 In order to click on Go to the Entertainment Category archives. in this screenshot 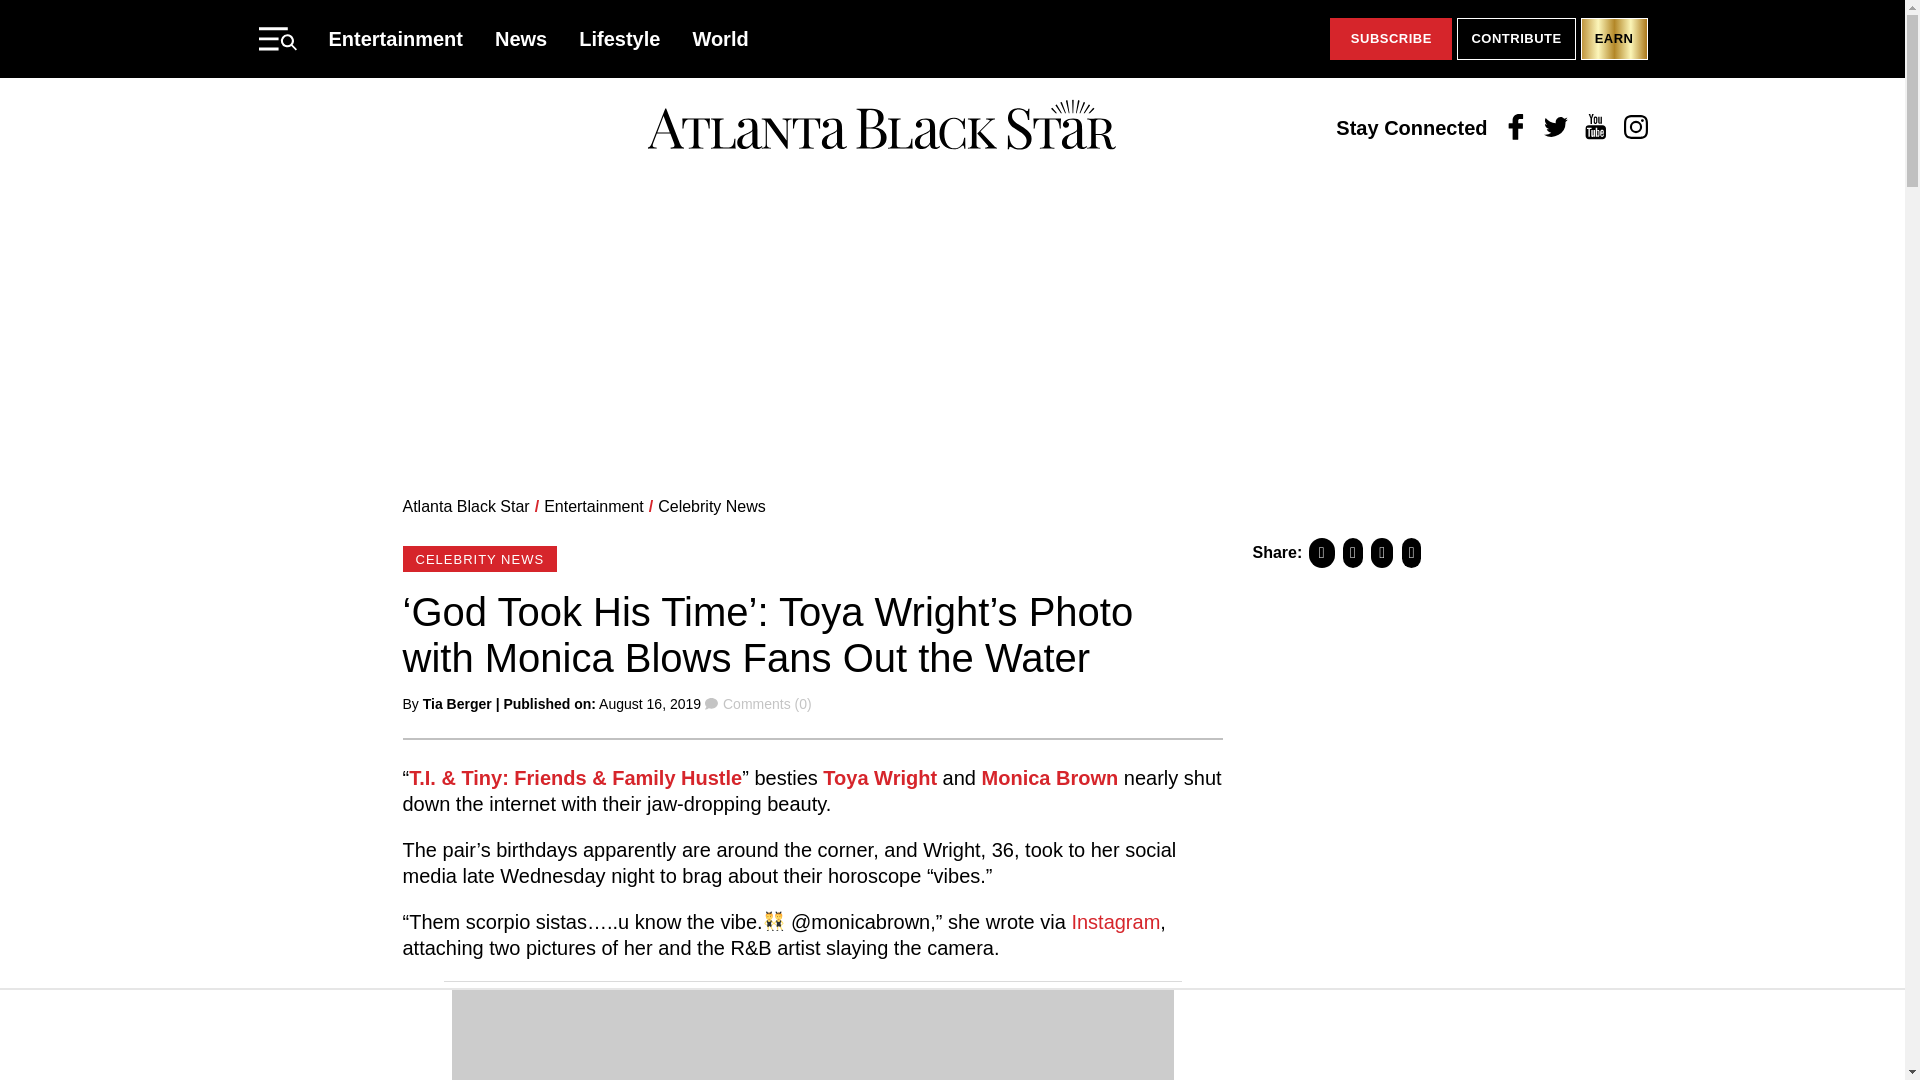, I will do `click(593, 506)`.